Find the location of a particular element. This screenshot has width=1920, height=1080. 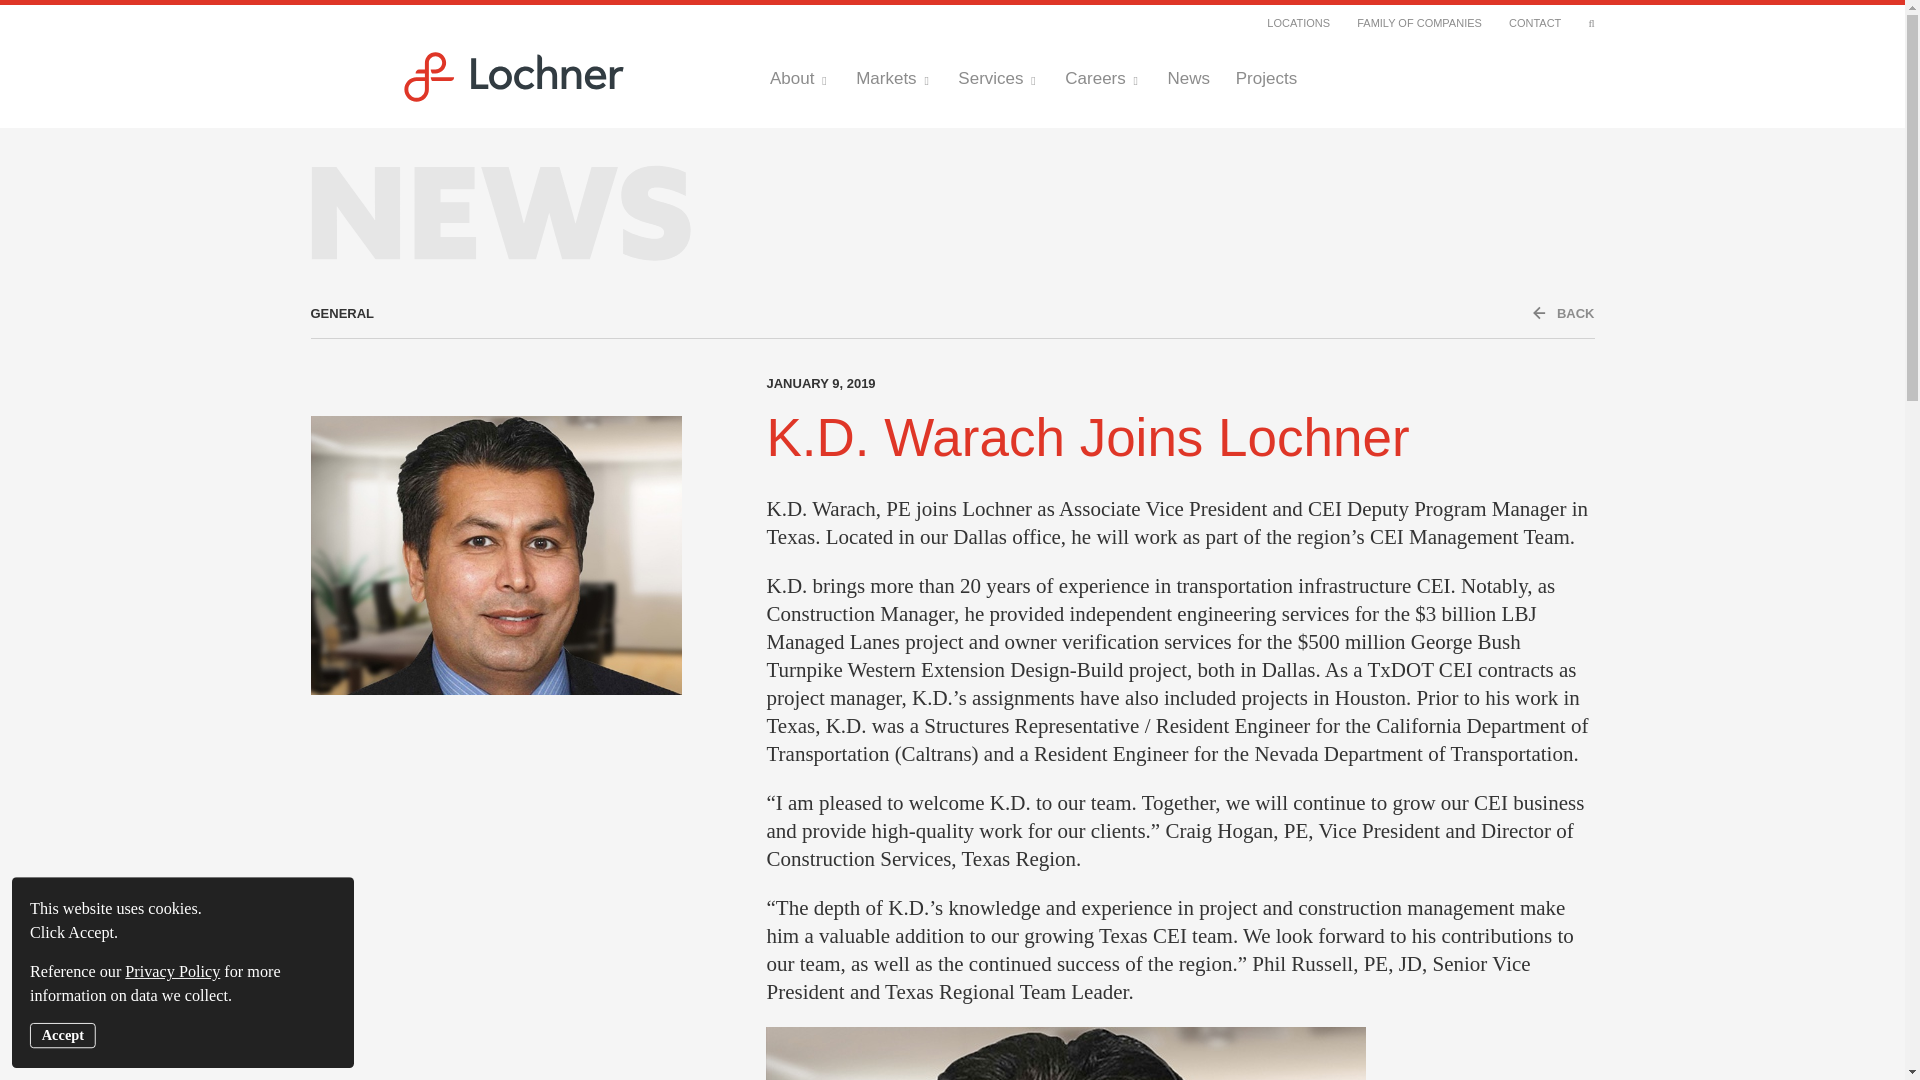

Projects is located at coordinates (1266, 78).